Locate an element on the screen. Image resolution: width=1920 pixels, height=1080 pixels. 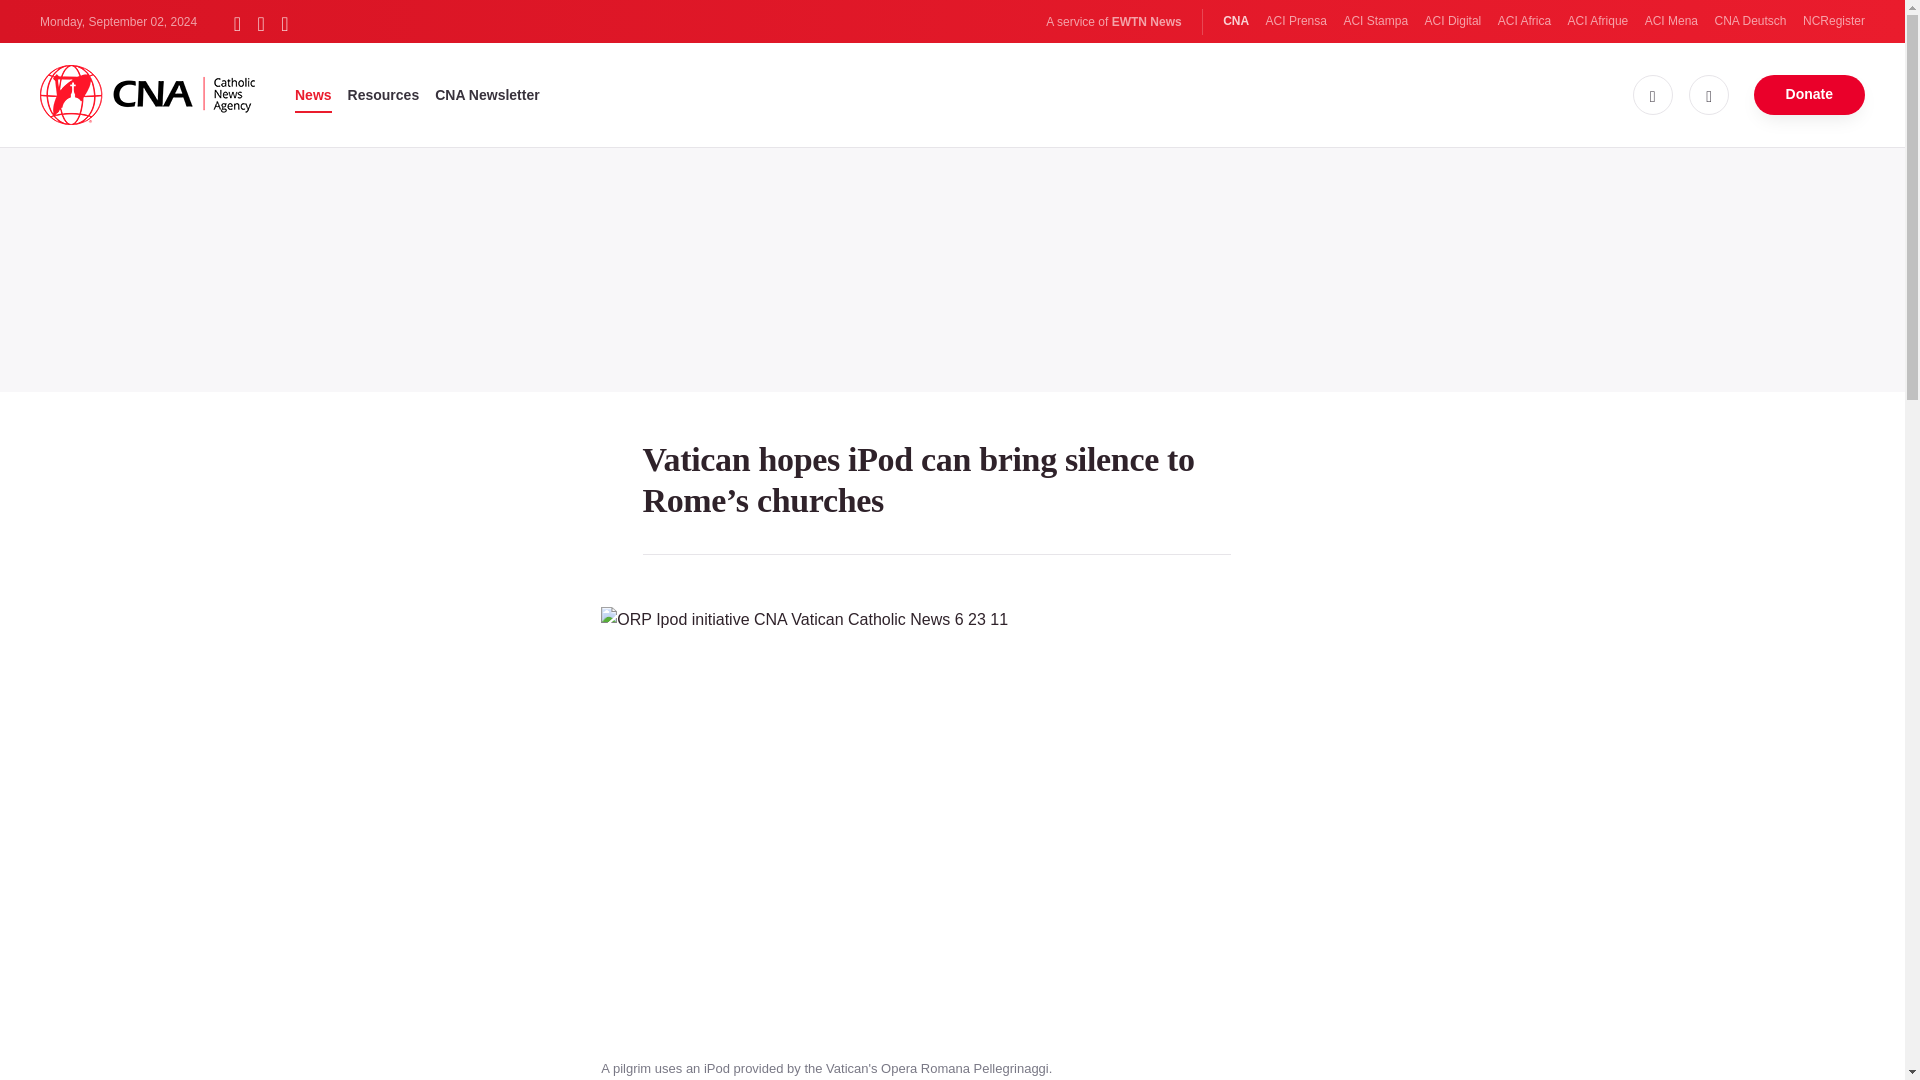
Resources is located at coordinates (384, 94).